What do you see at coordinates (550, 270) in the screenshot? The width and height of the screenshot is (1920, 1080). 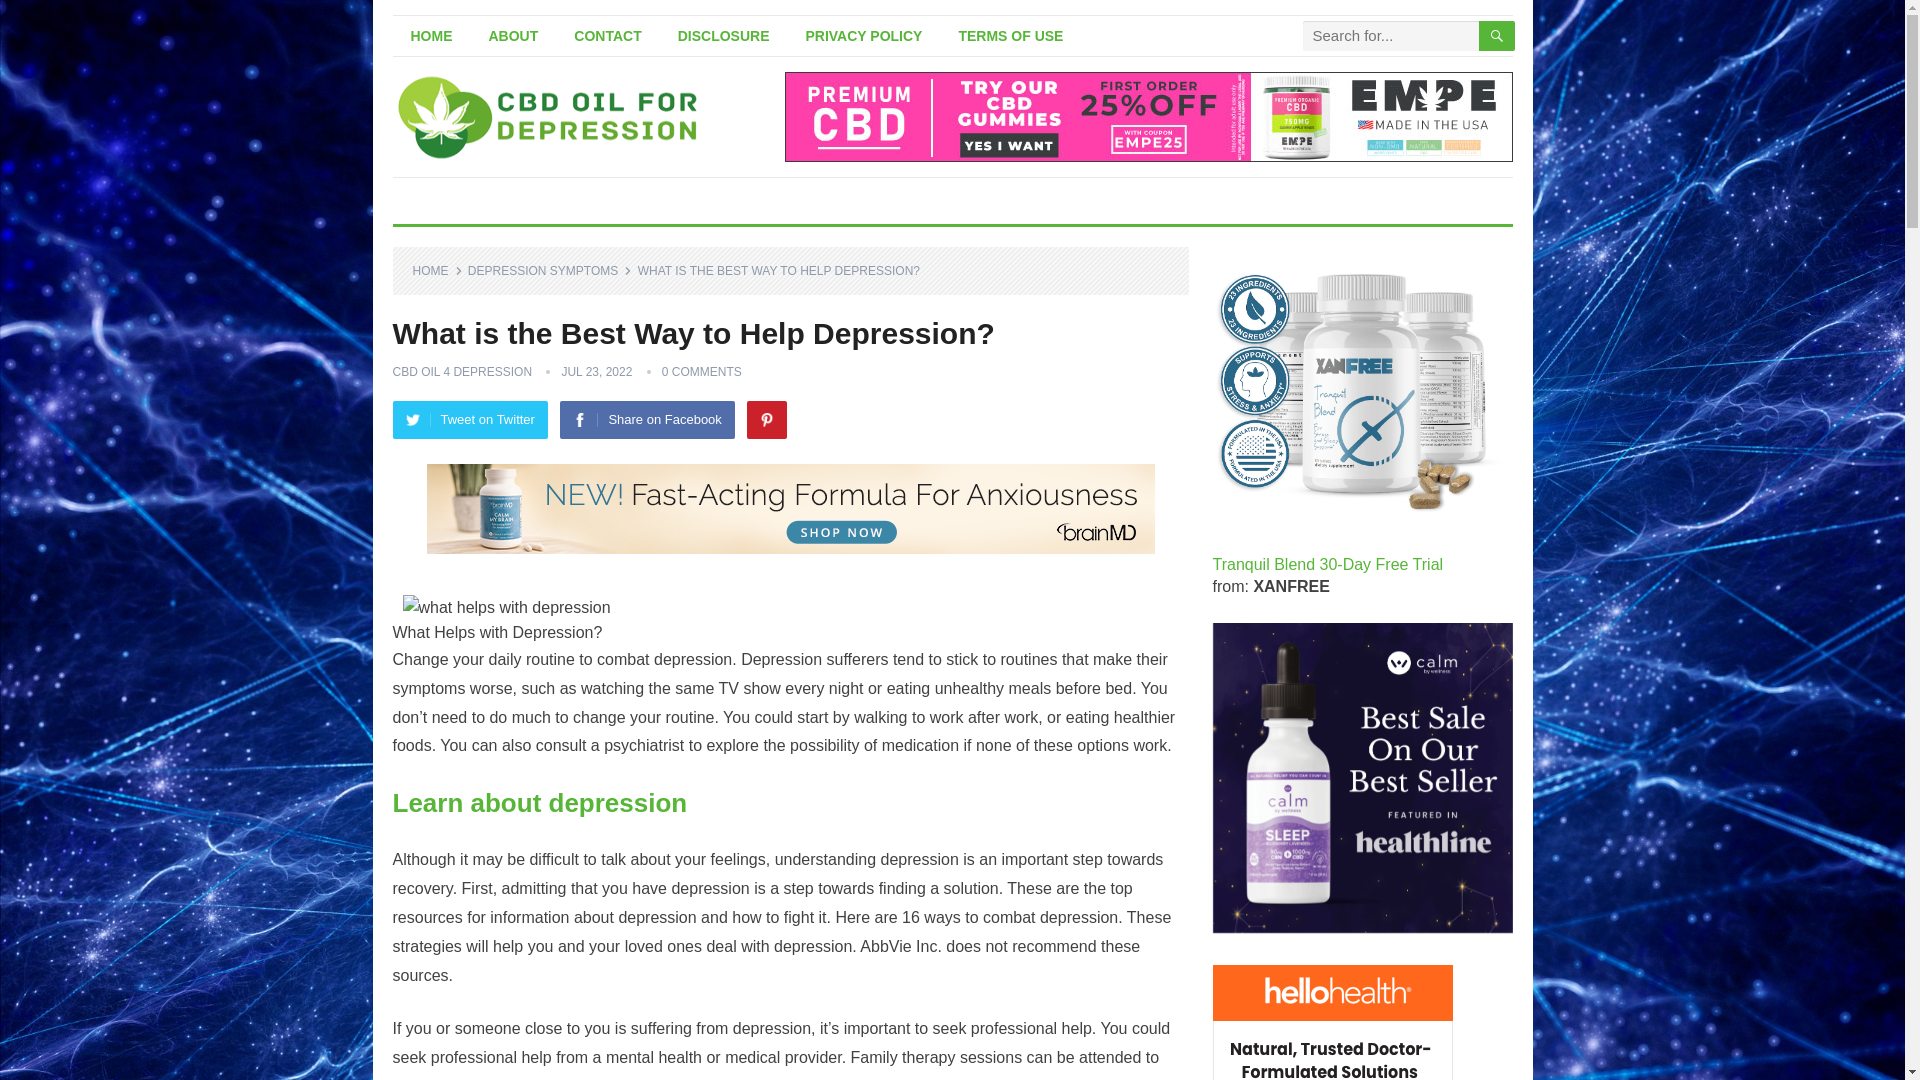 I see `View all posts in Depression Symptoms` at bounding box center [550, 270].